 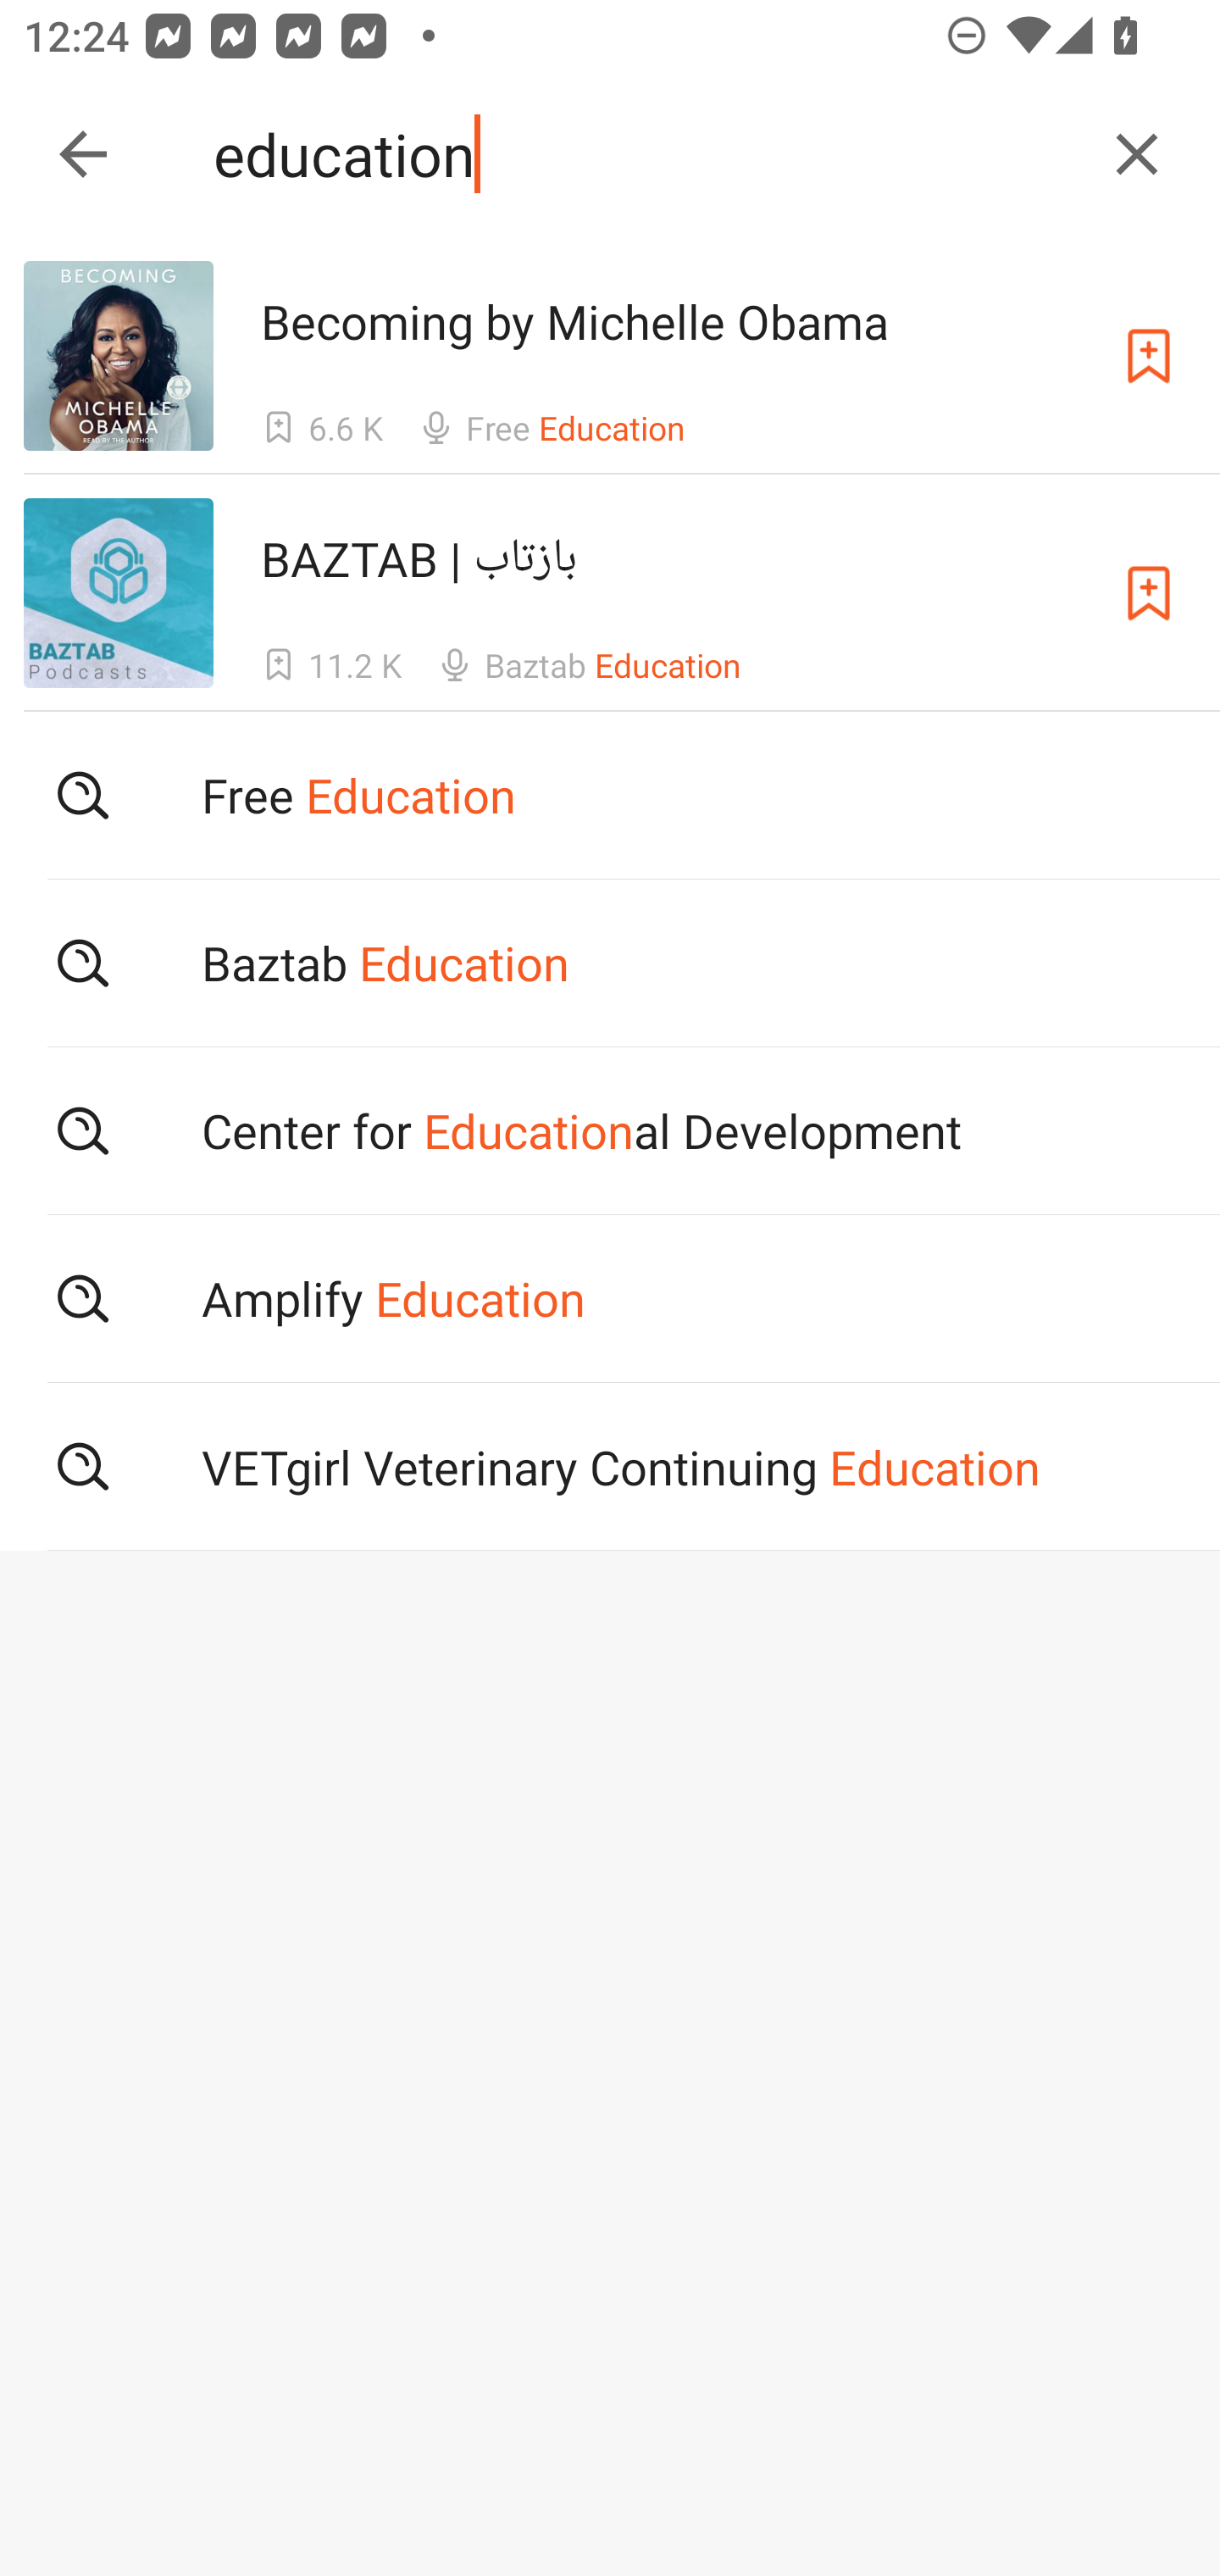 What do you see at coordinates (610, 1299) in the screenshot?
I see ` Amplify Education` at bounding box center [610, 1299].